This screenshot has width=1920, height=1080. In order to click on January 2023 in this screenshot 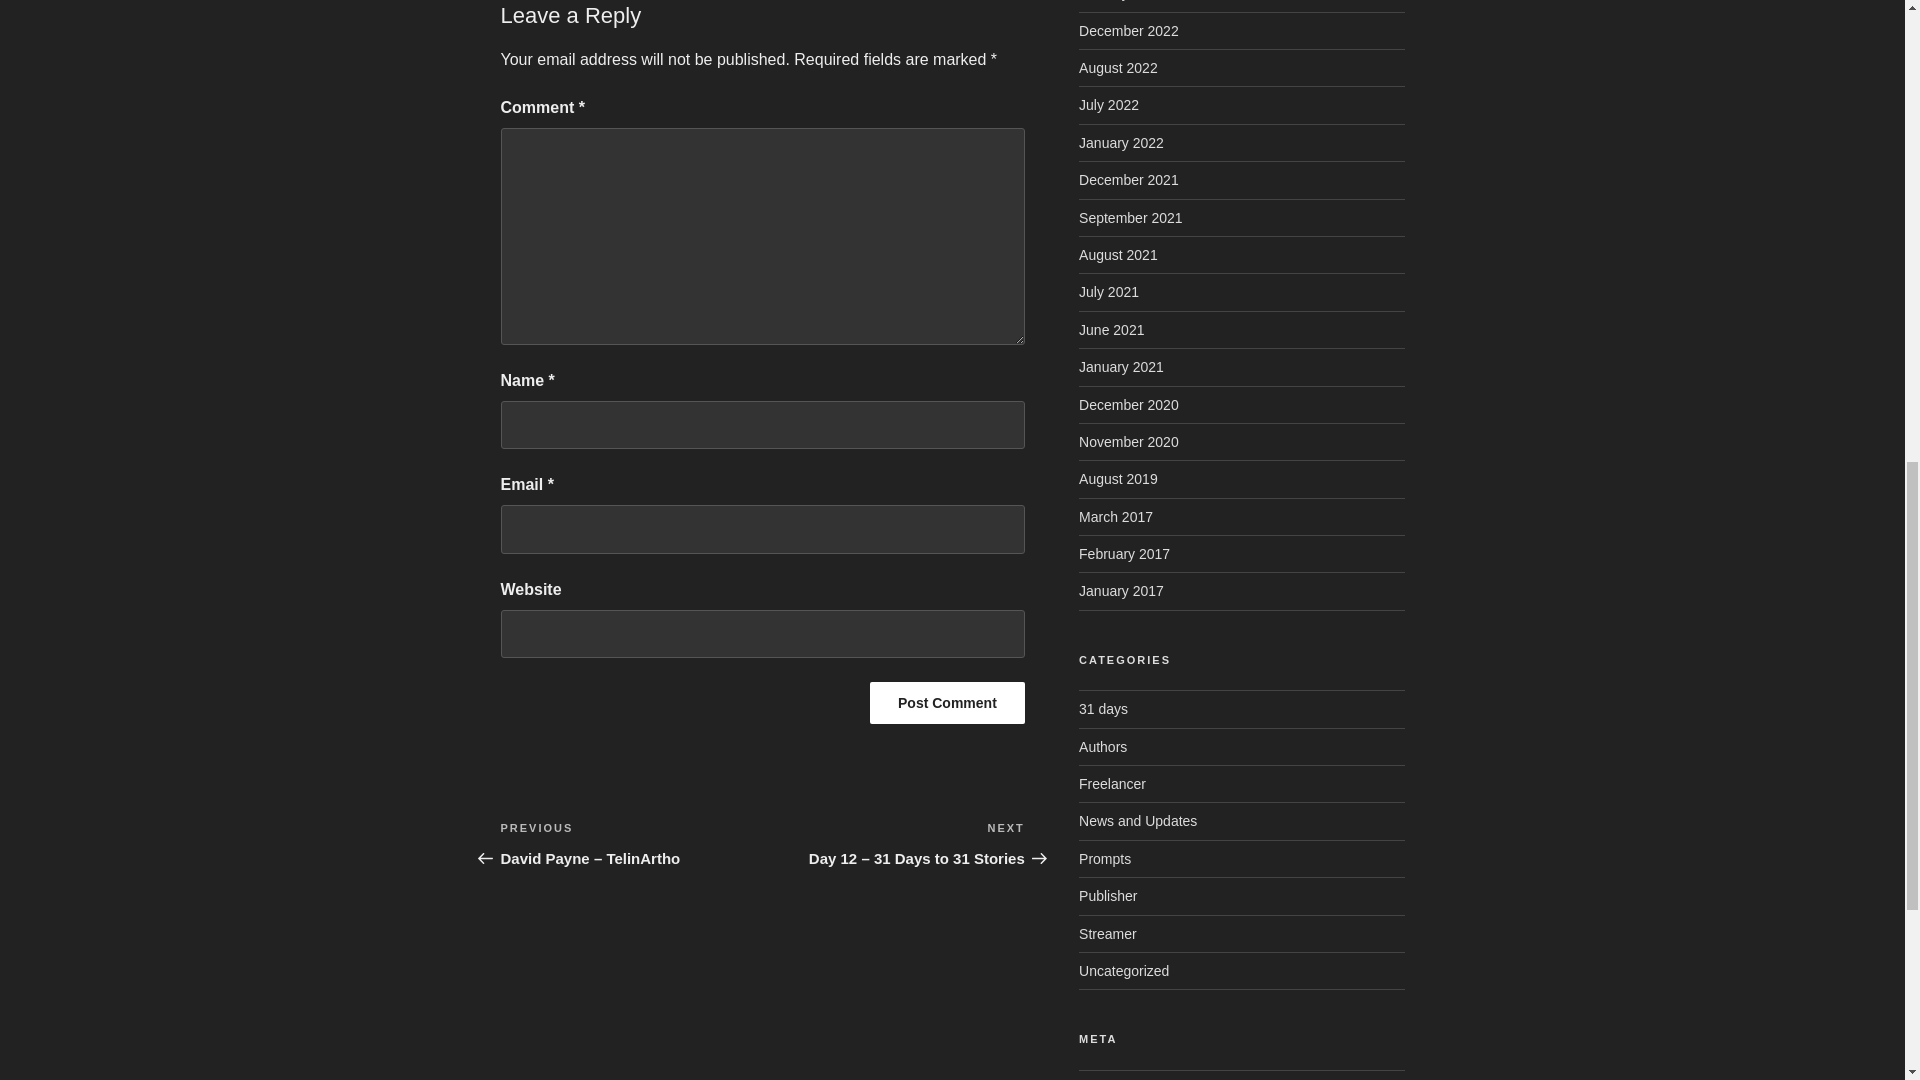, I will do `click(1121, 0)`.